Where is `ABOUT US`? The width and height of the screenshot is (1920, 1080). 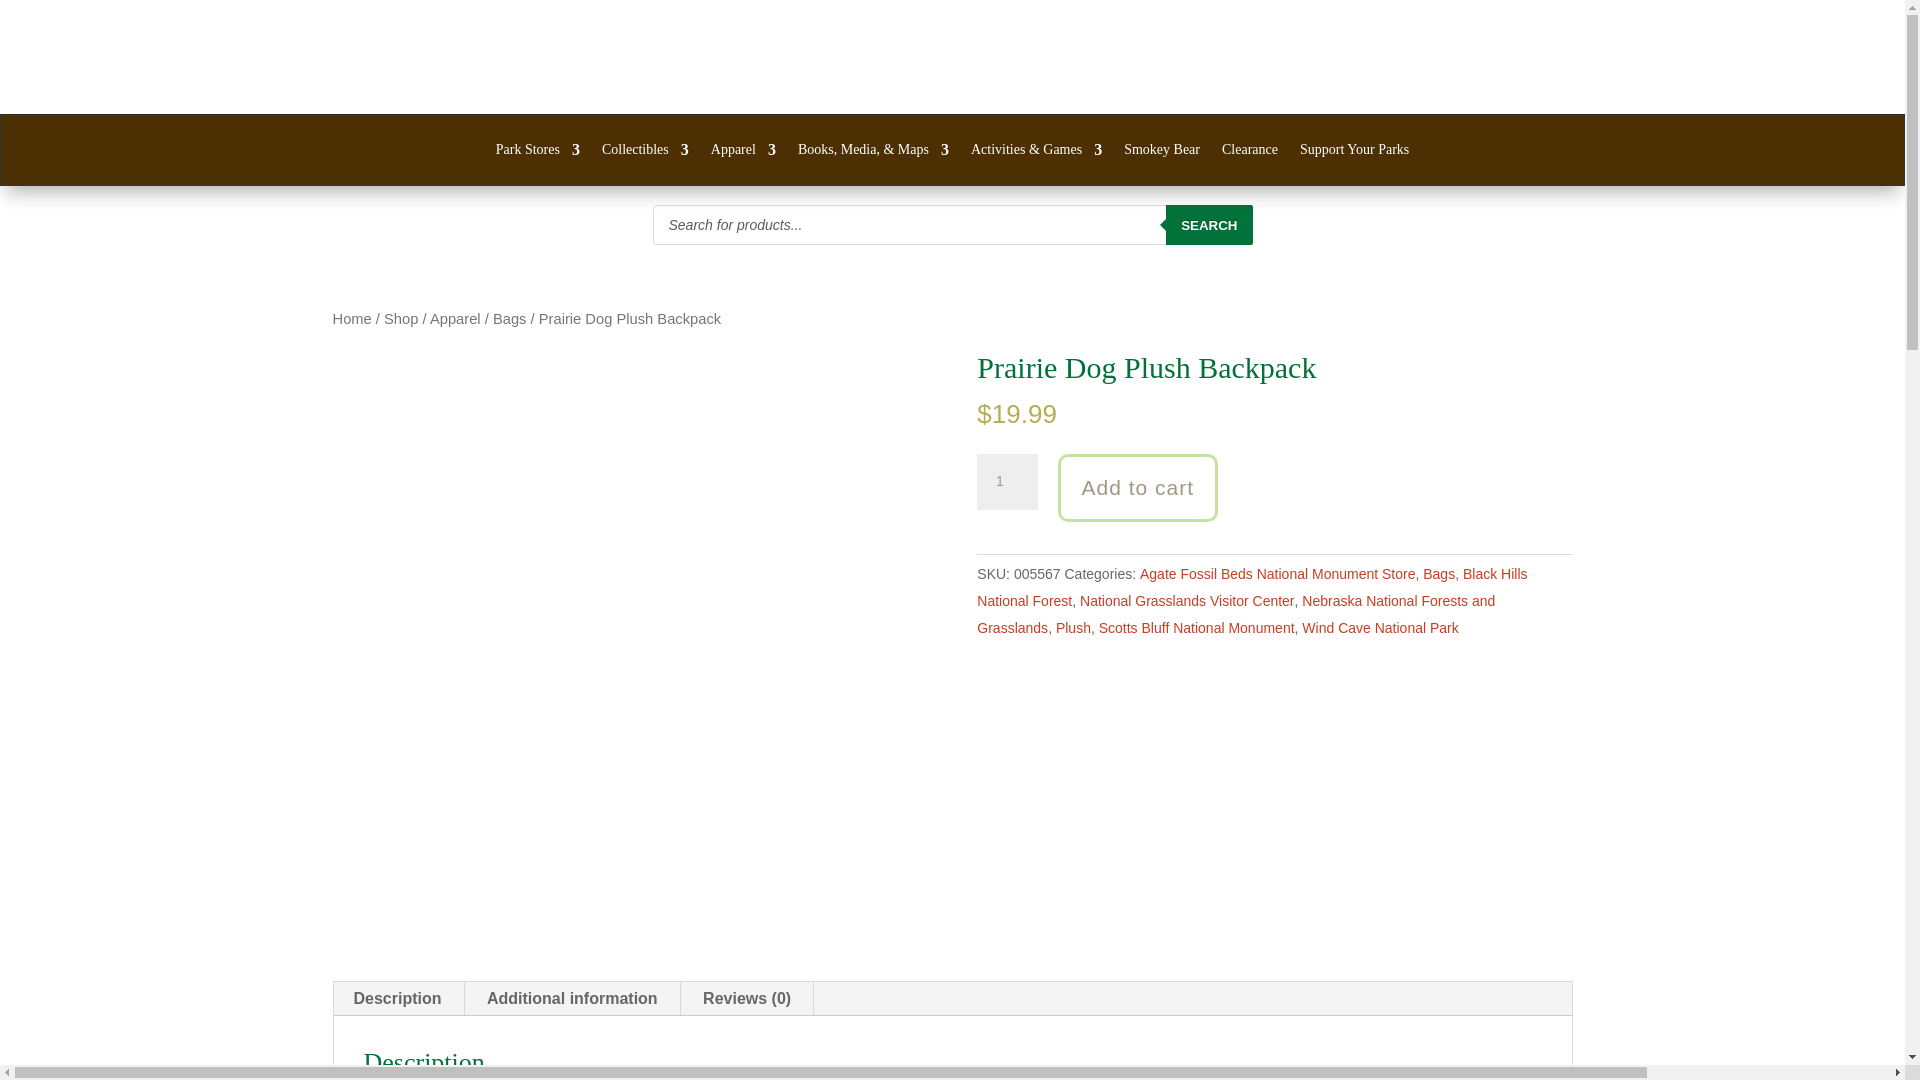
ABOUT US is located at coordinates (1034, 82).